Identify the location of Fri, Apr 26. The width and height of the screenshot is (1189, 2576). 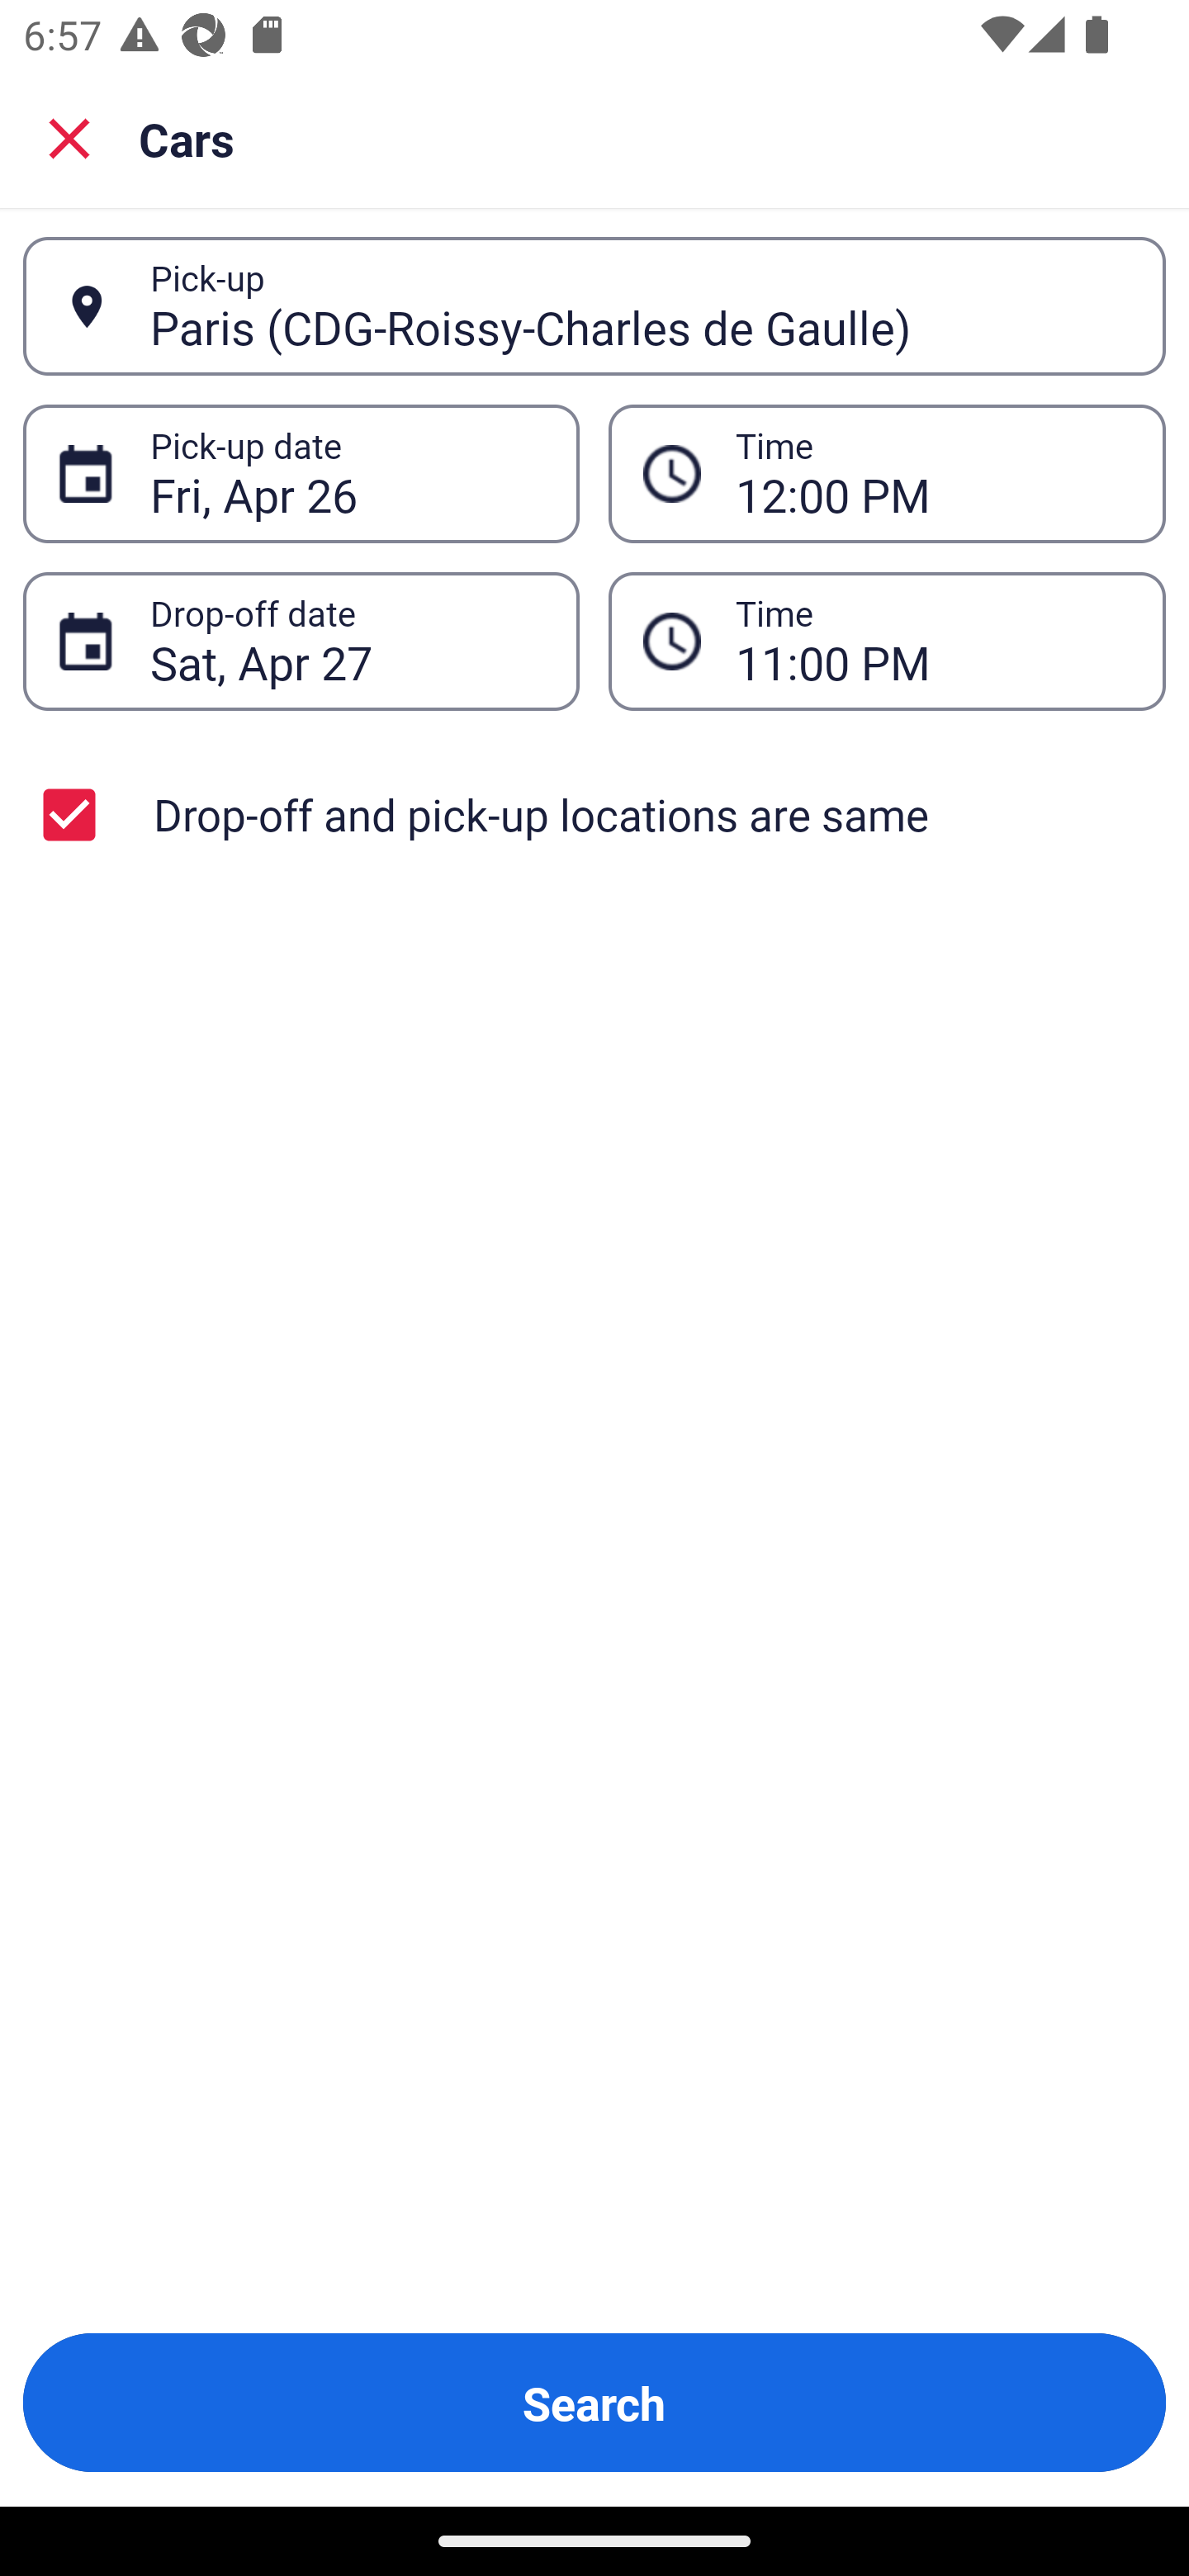
(347, 474).